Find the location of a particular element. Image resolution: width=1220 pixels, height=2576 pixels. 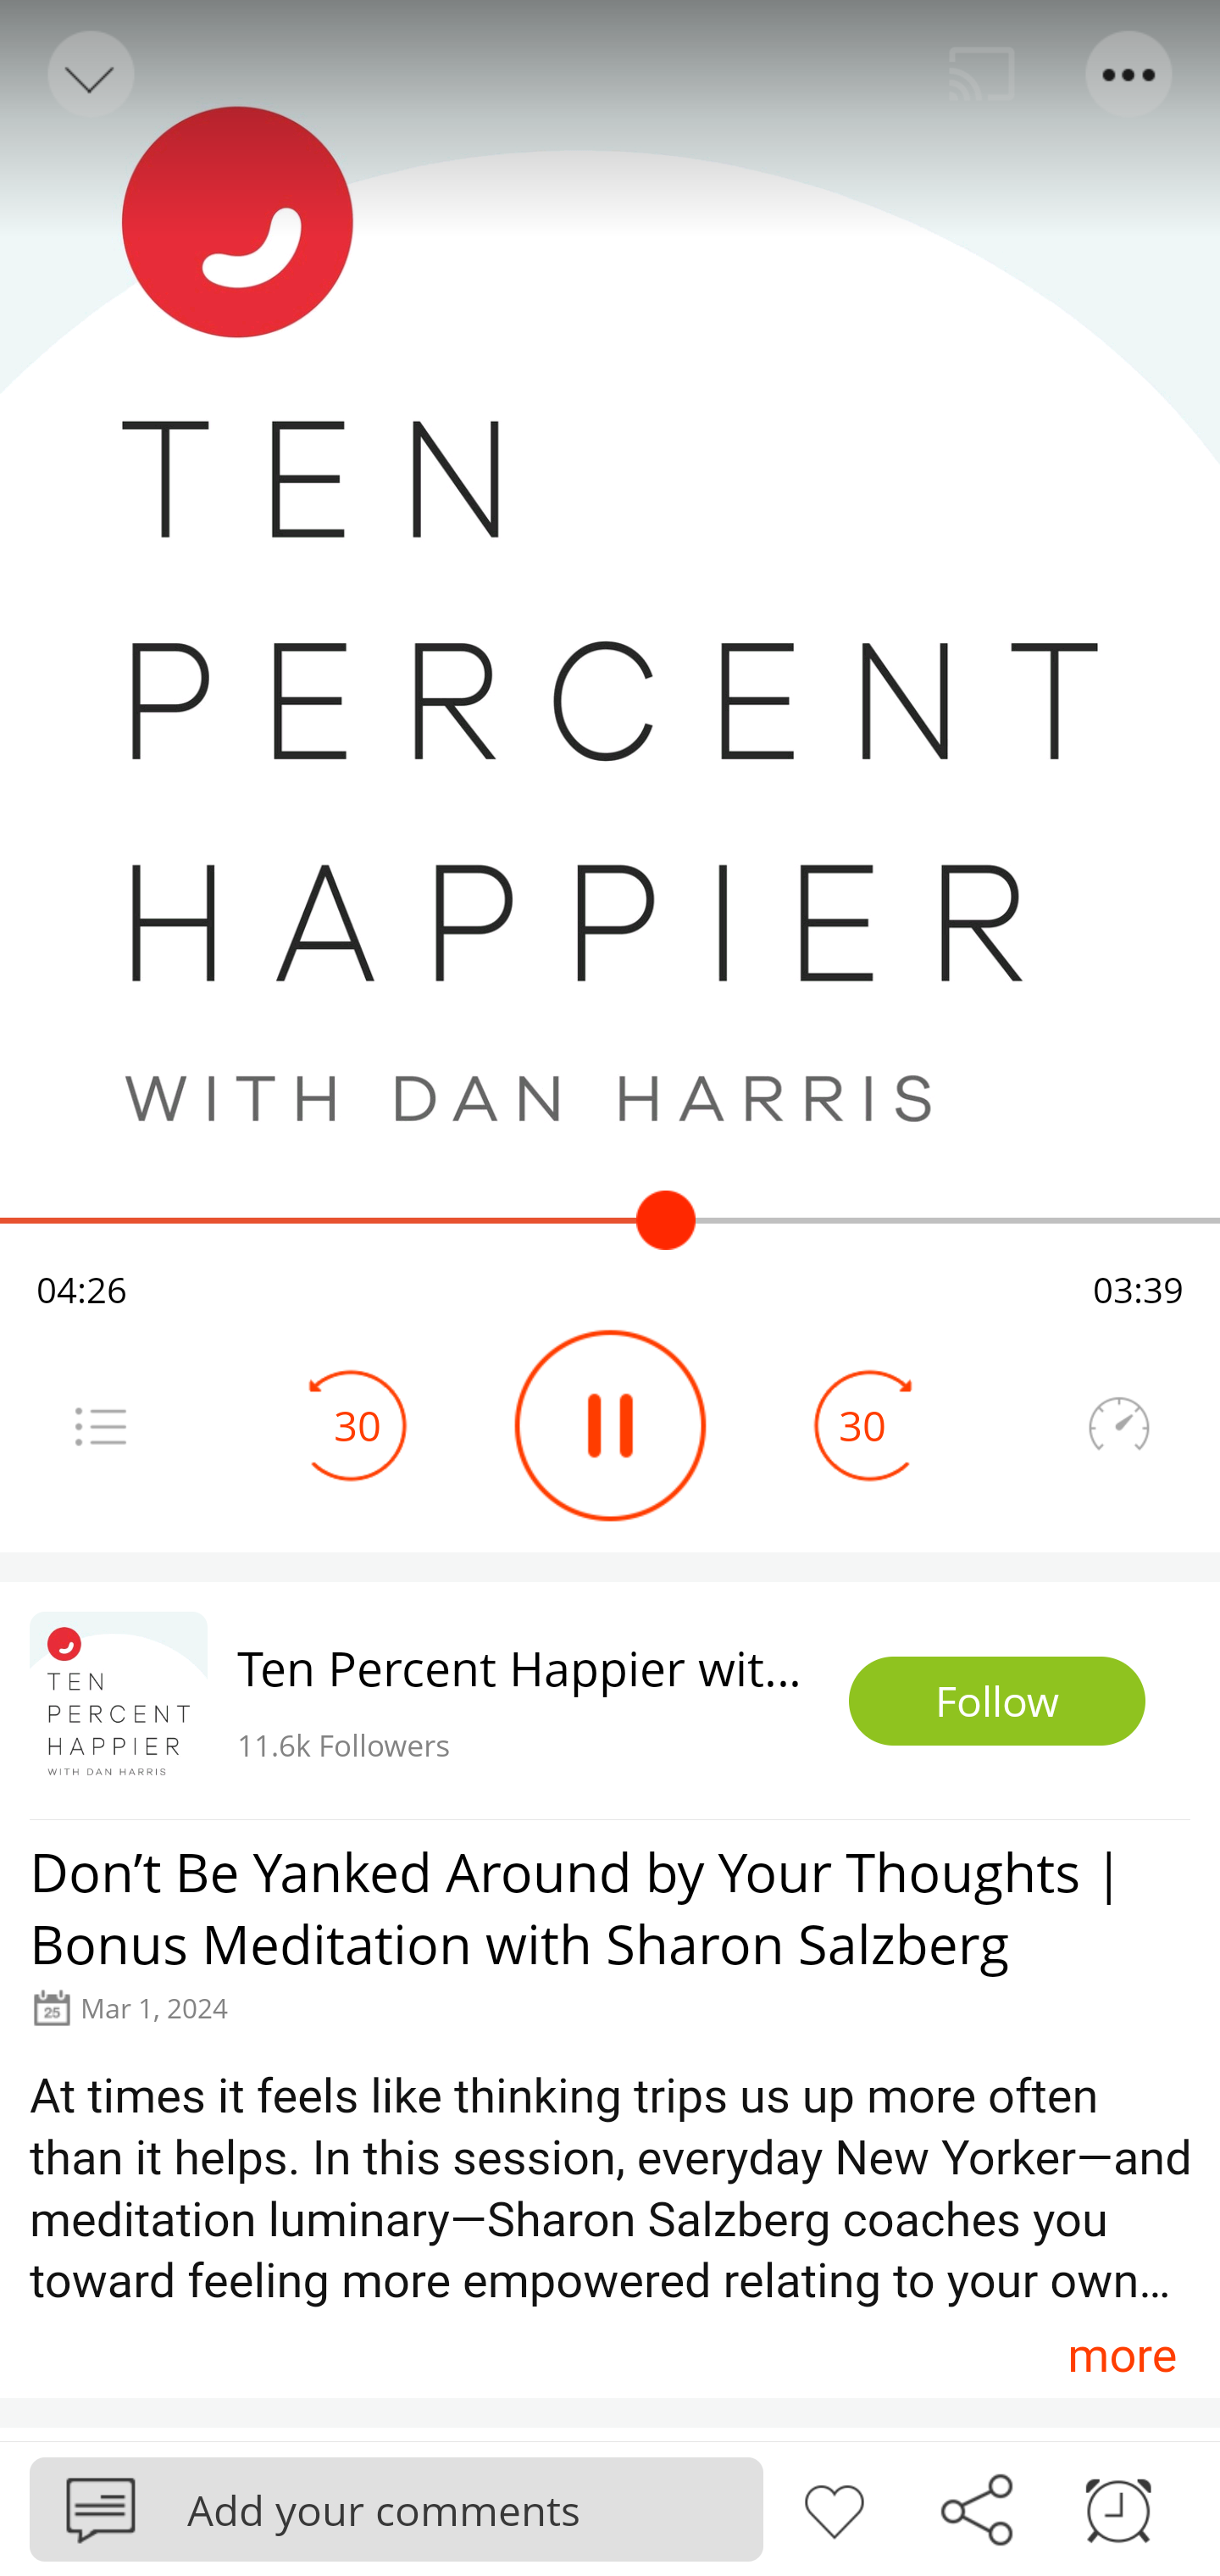

Menu is located at coordinates (1130, 75).